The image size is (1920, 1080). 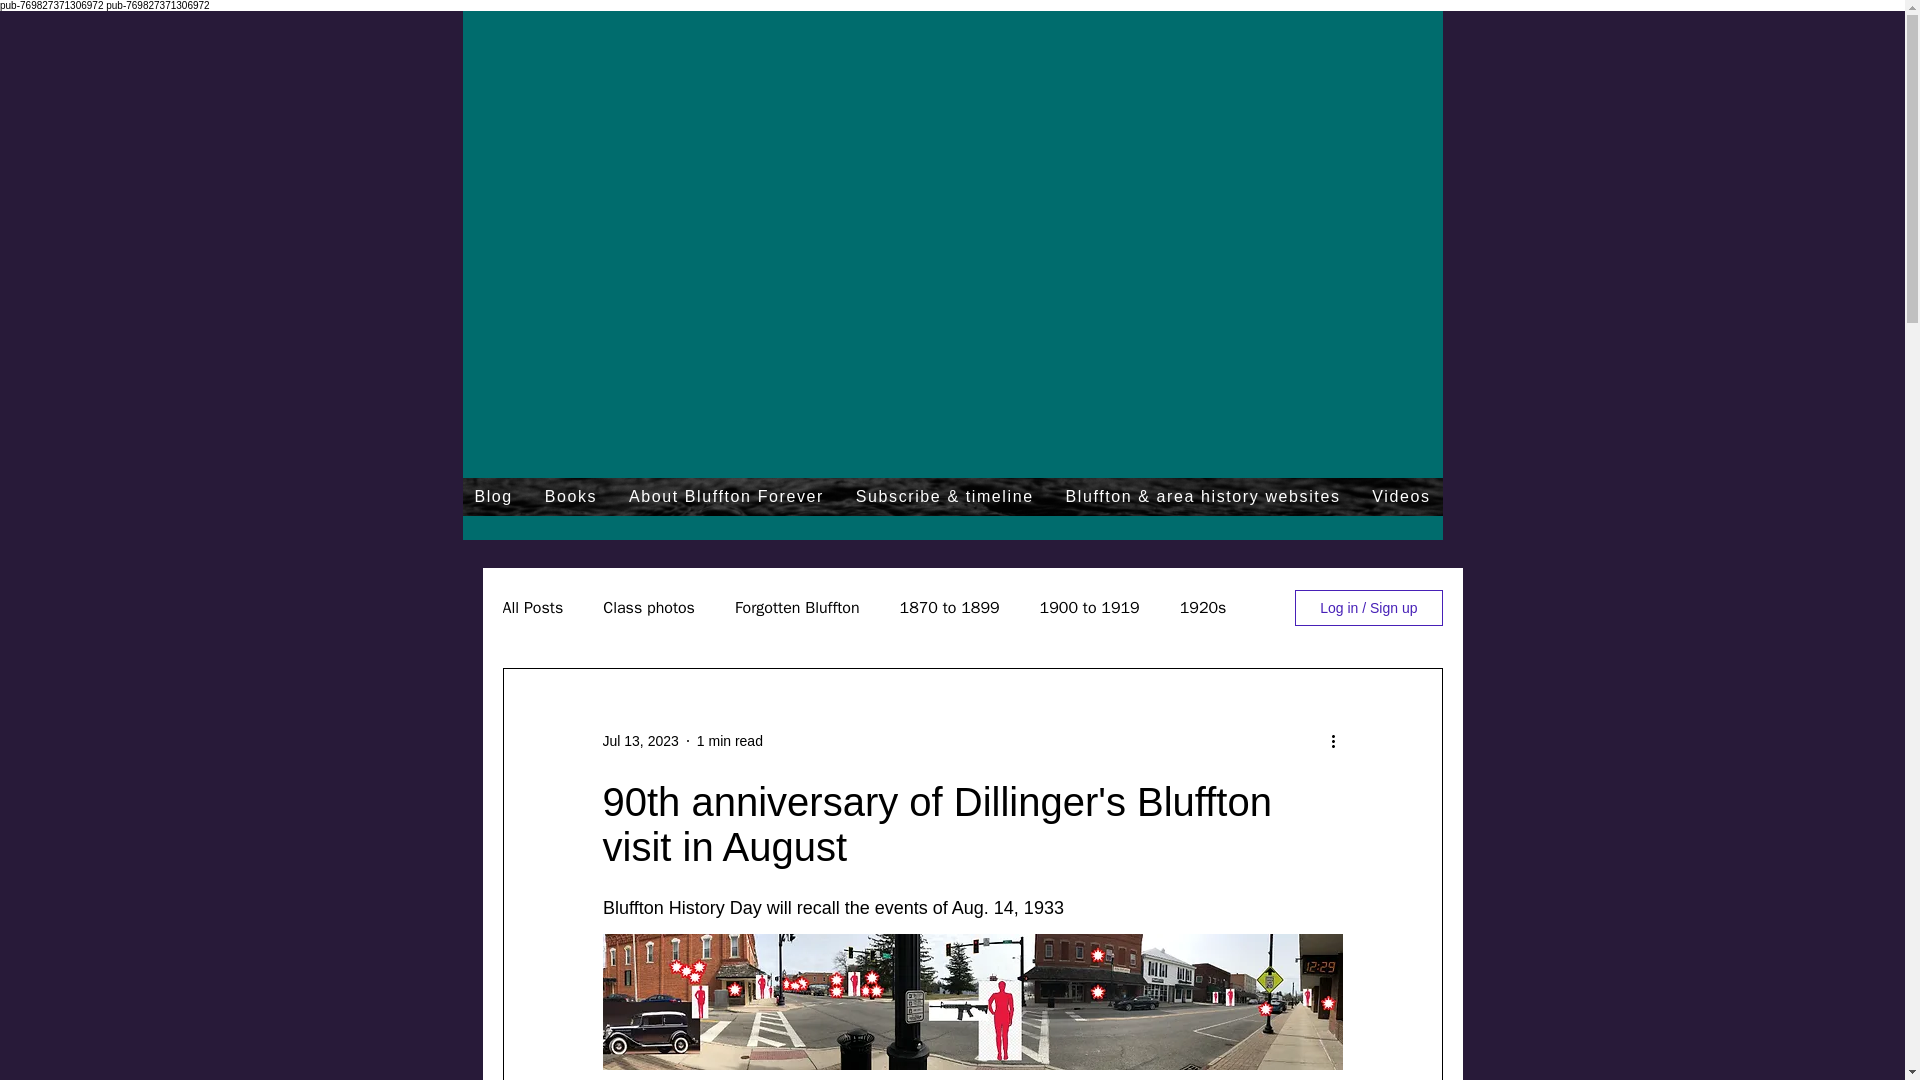 I want to click on Videos, so click(x=1400, y=497).